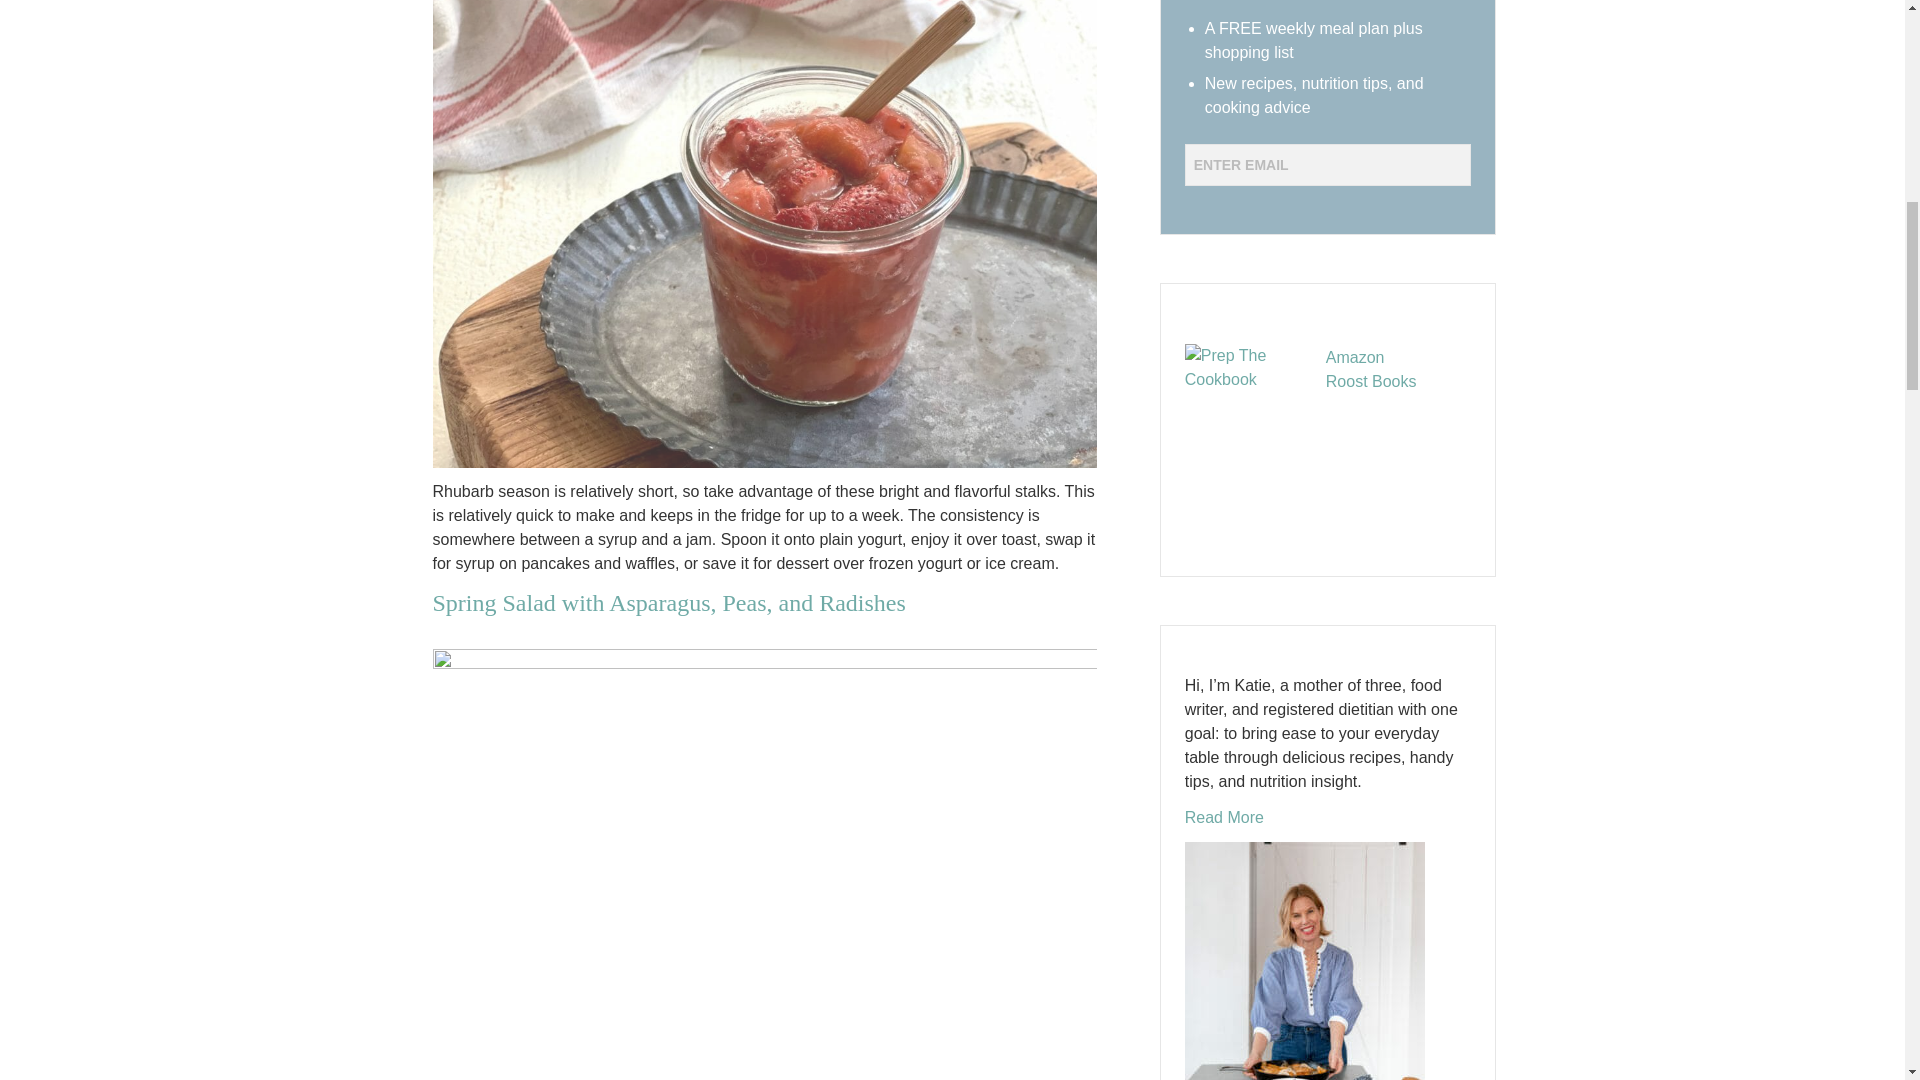 The image size is (1920, 1080). What do you see at coordinates (1246, 205) in the screenshot?
I see `Subscribe` at bounding box center [1246, 205].